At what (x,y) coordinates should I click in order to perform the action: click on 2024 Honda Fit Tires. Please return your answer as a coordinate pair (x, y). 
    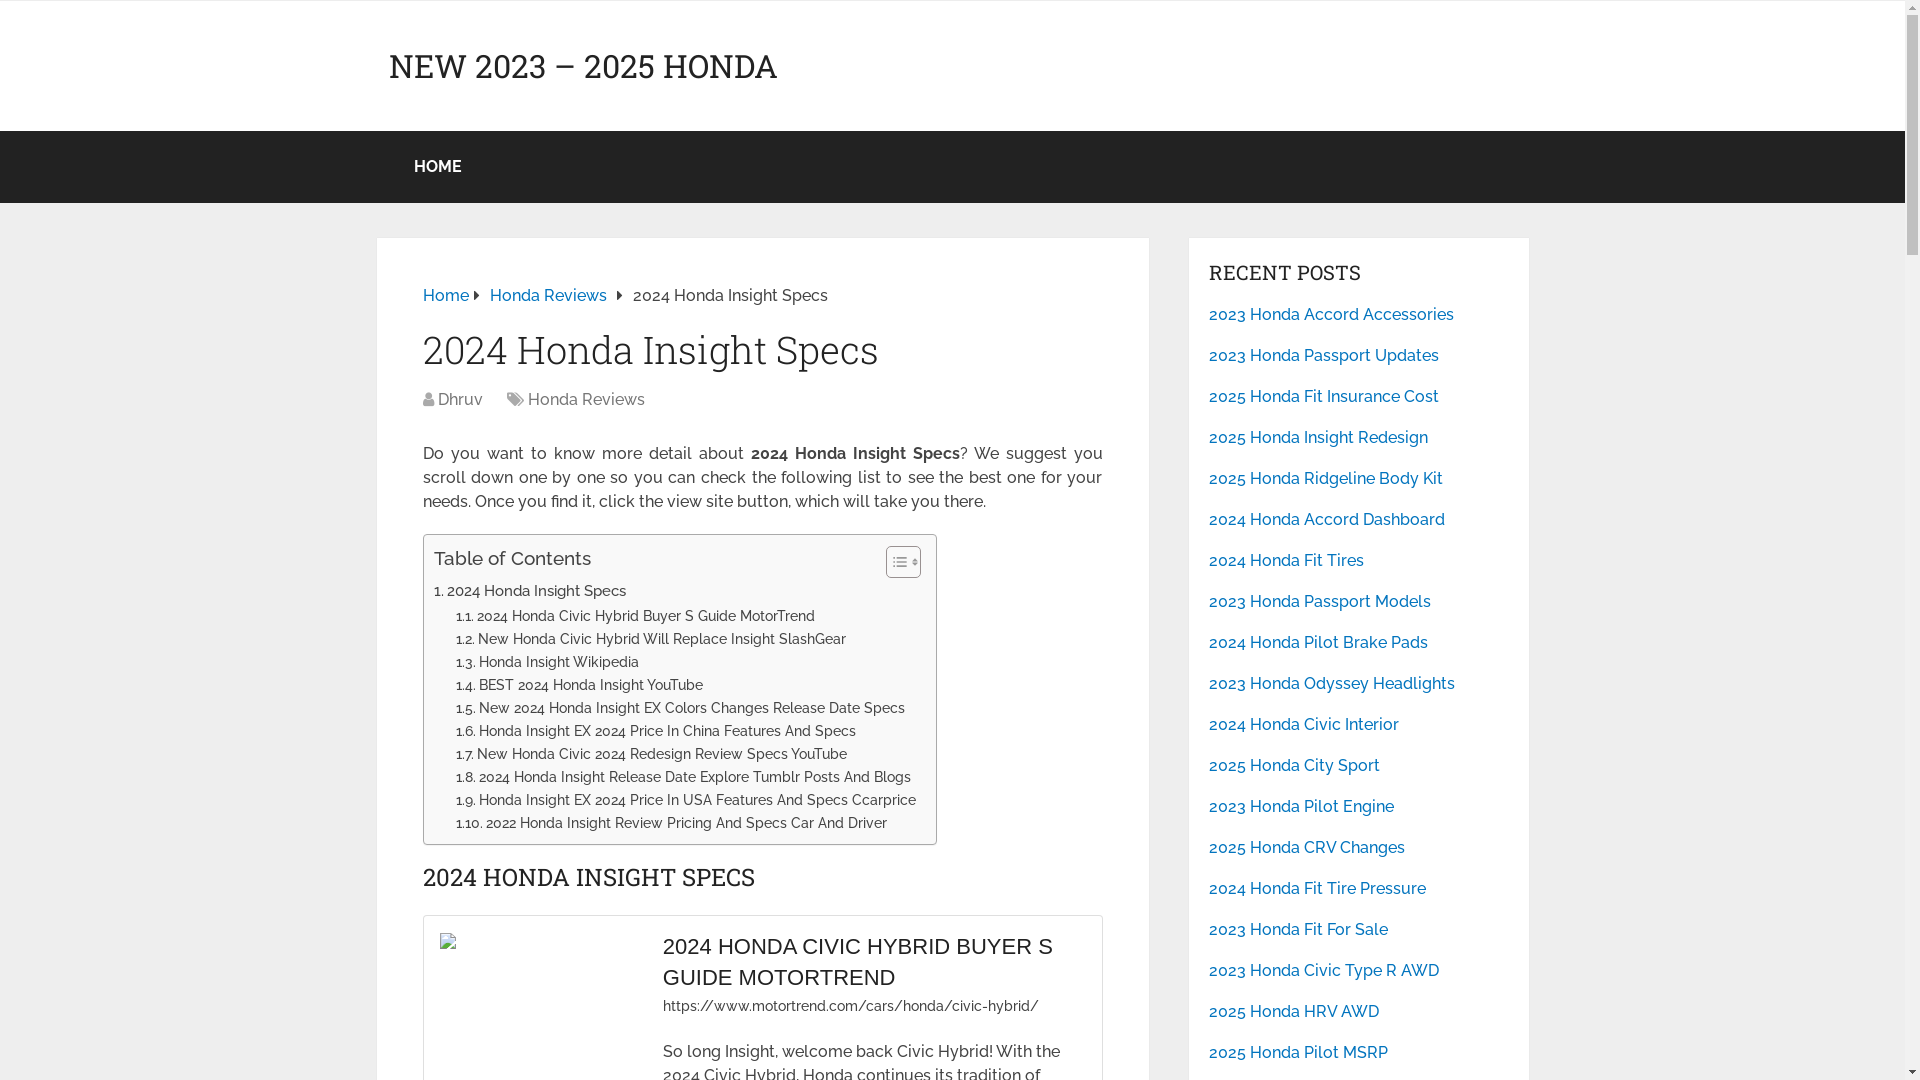
    Looking at the image, I should click on (1359, 561).